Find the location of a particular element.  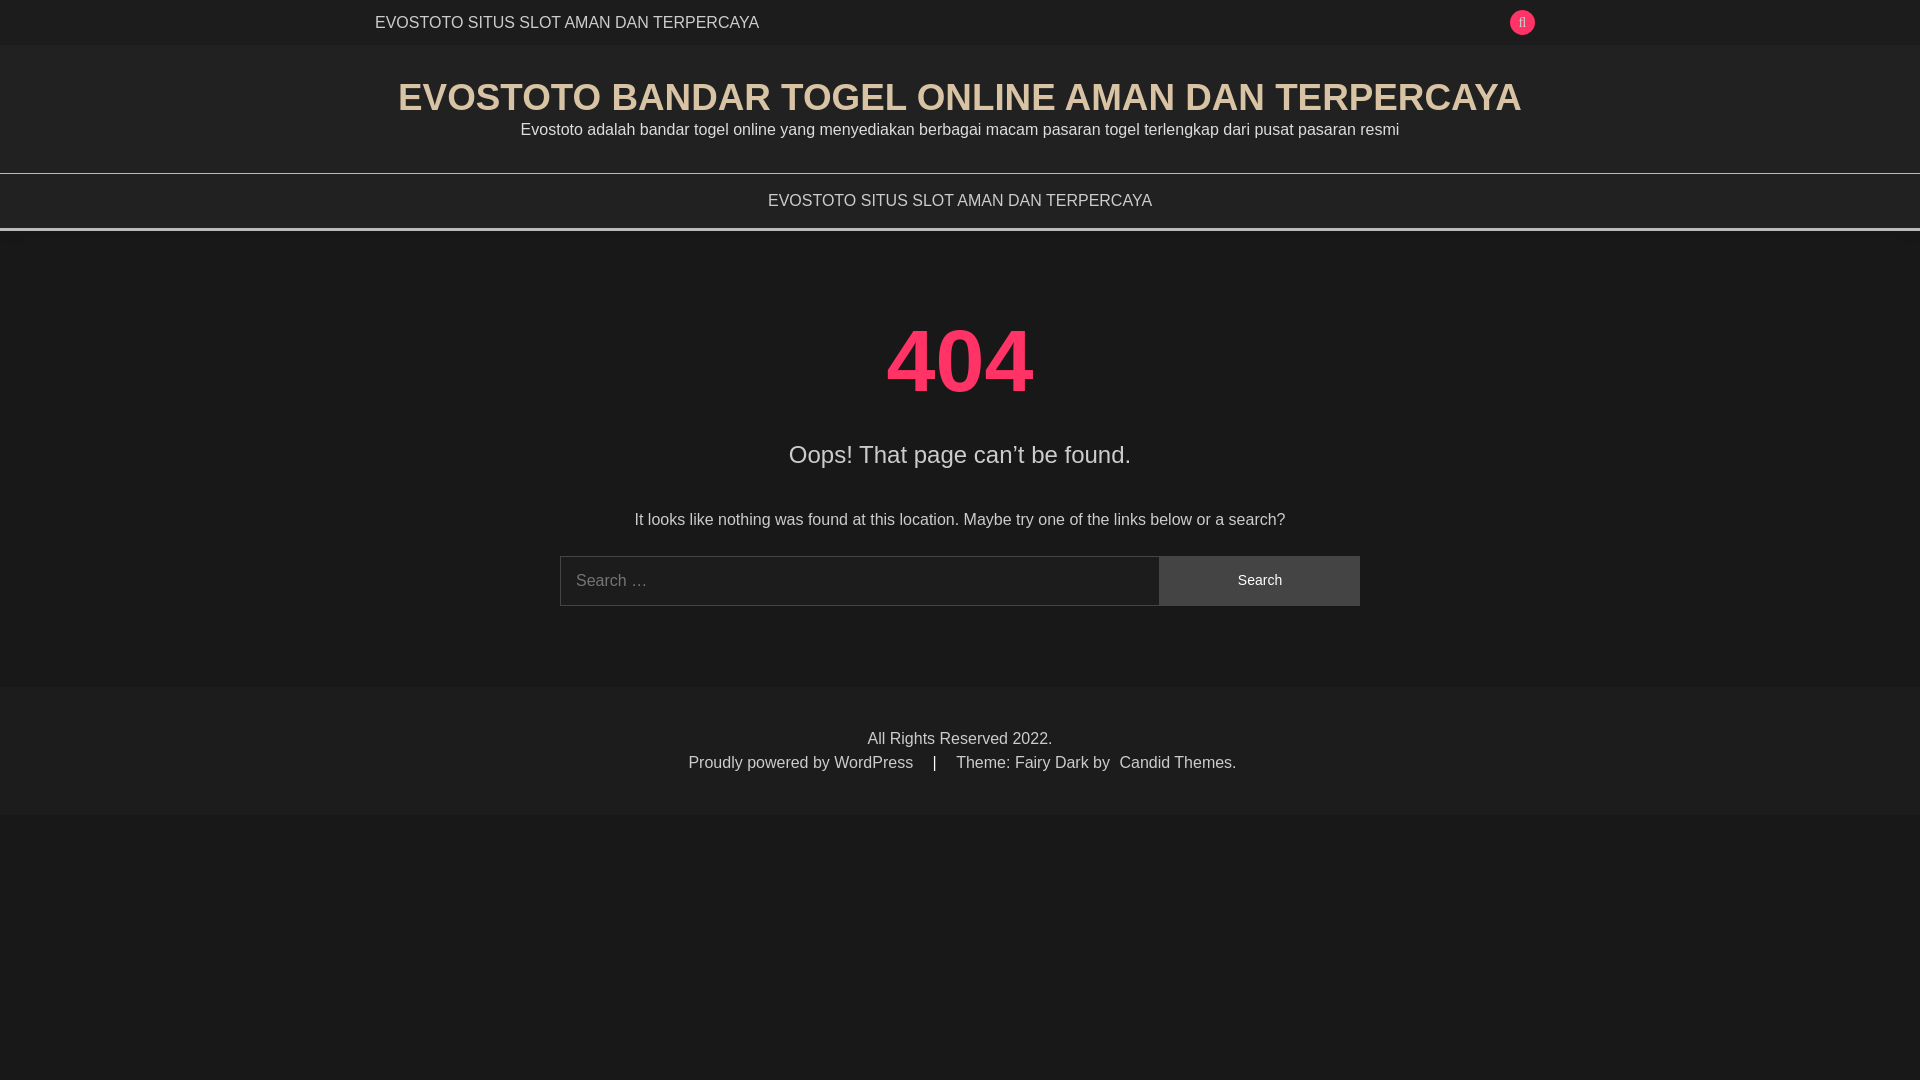

EVOSTOTO SITUS SLOT AMAN DAN TERPERCAYA is located at coordinates (960, 200).